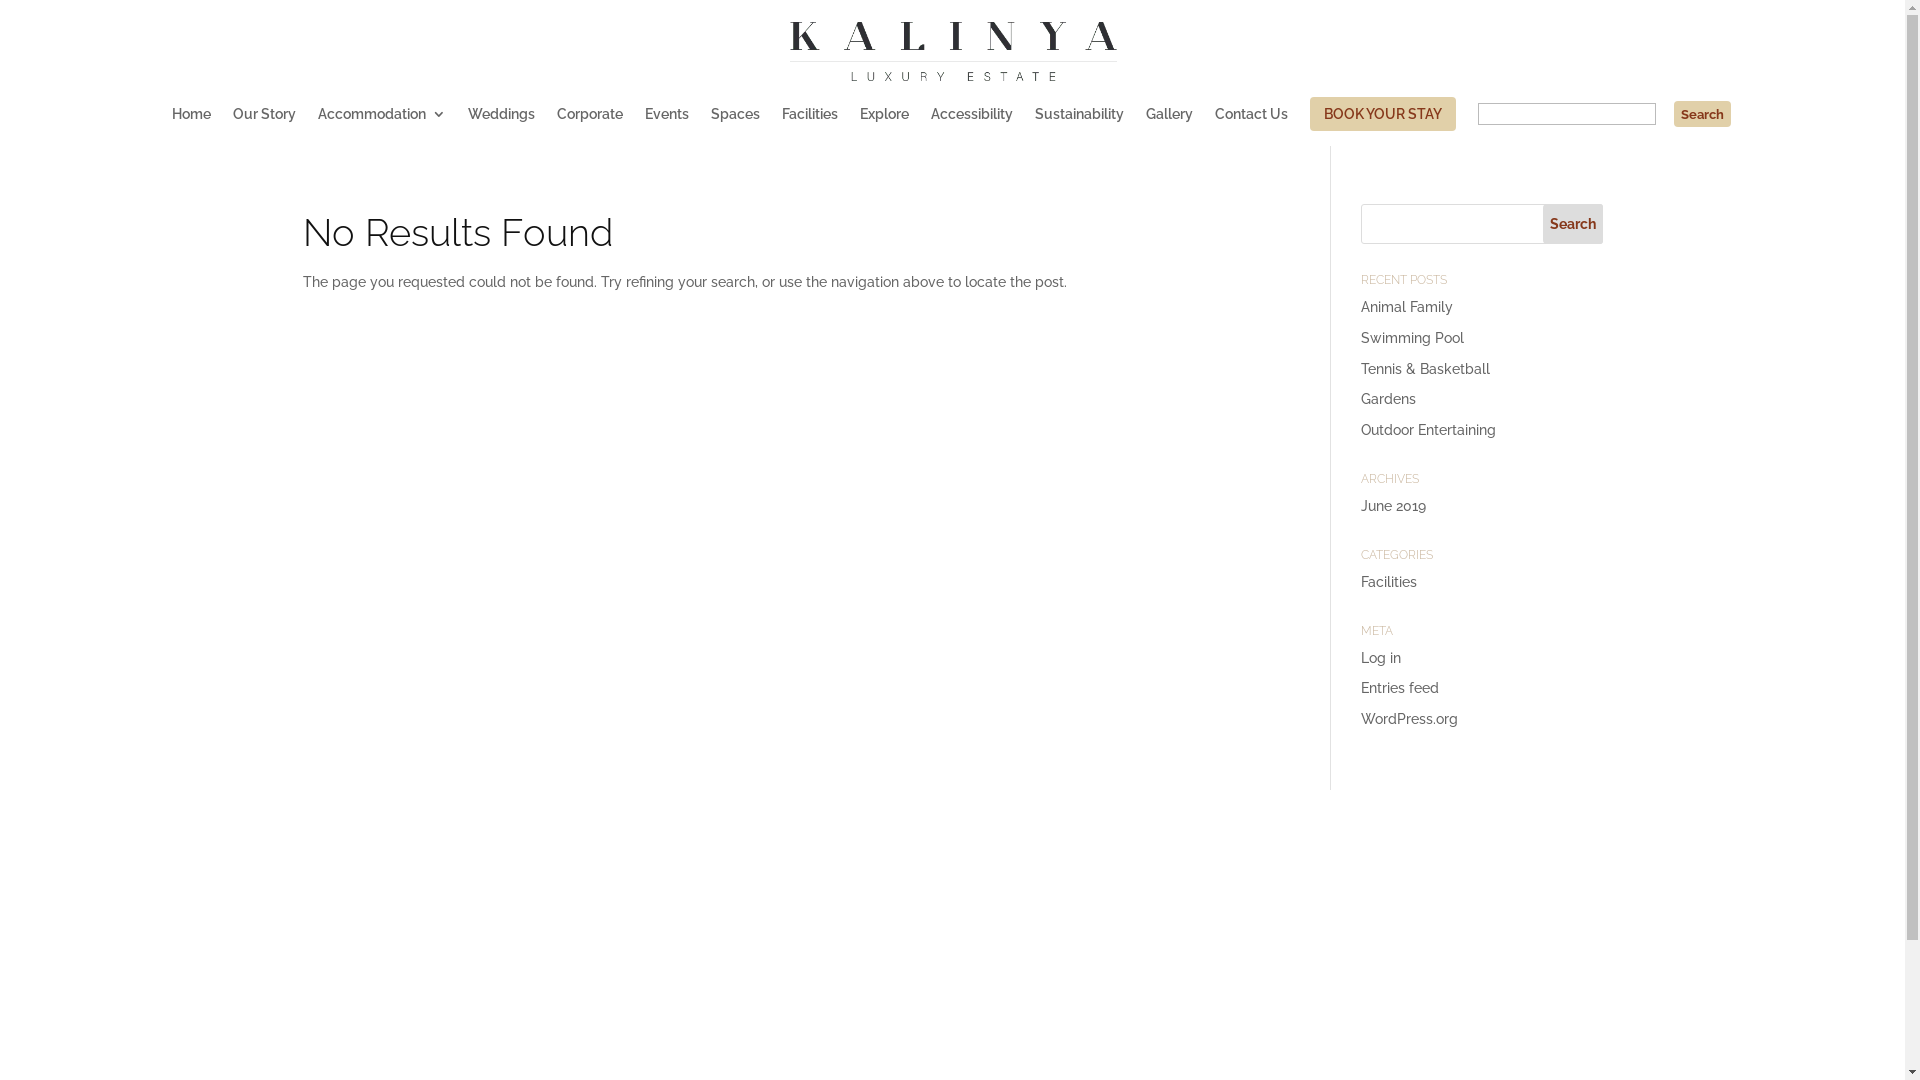 This screenshot has width=1920, height=1080. I want to click on Tennis & Basketball, so click(1426, 369).